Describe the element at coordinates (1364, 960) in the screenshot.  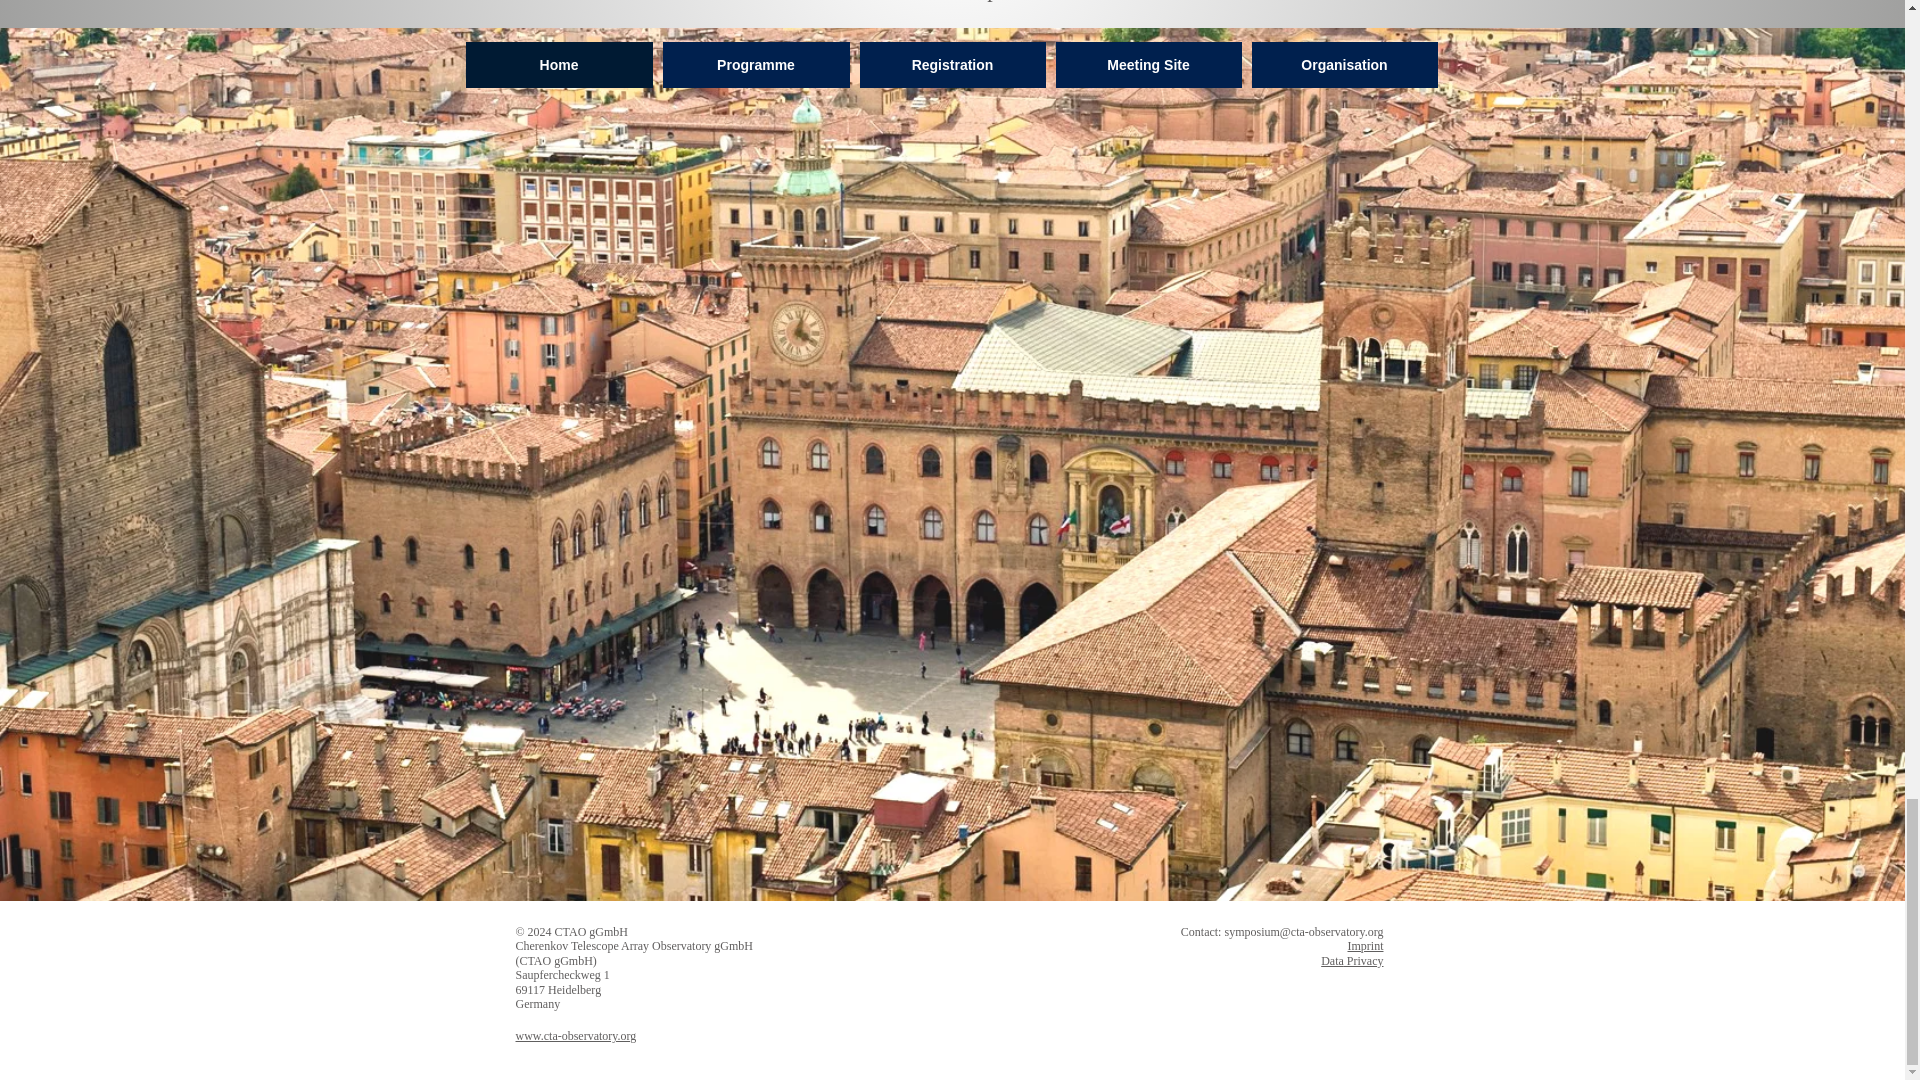
I see `Privacy` at that location.